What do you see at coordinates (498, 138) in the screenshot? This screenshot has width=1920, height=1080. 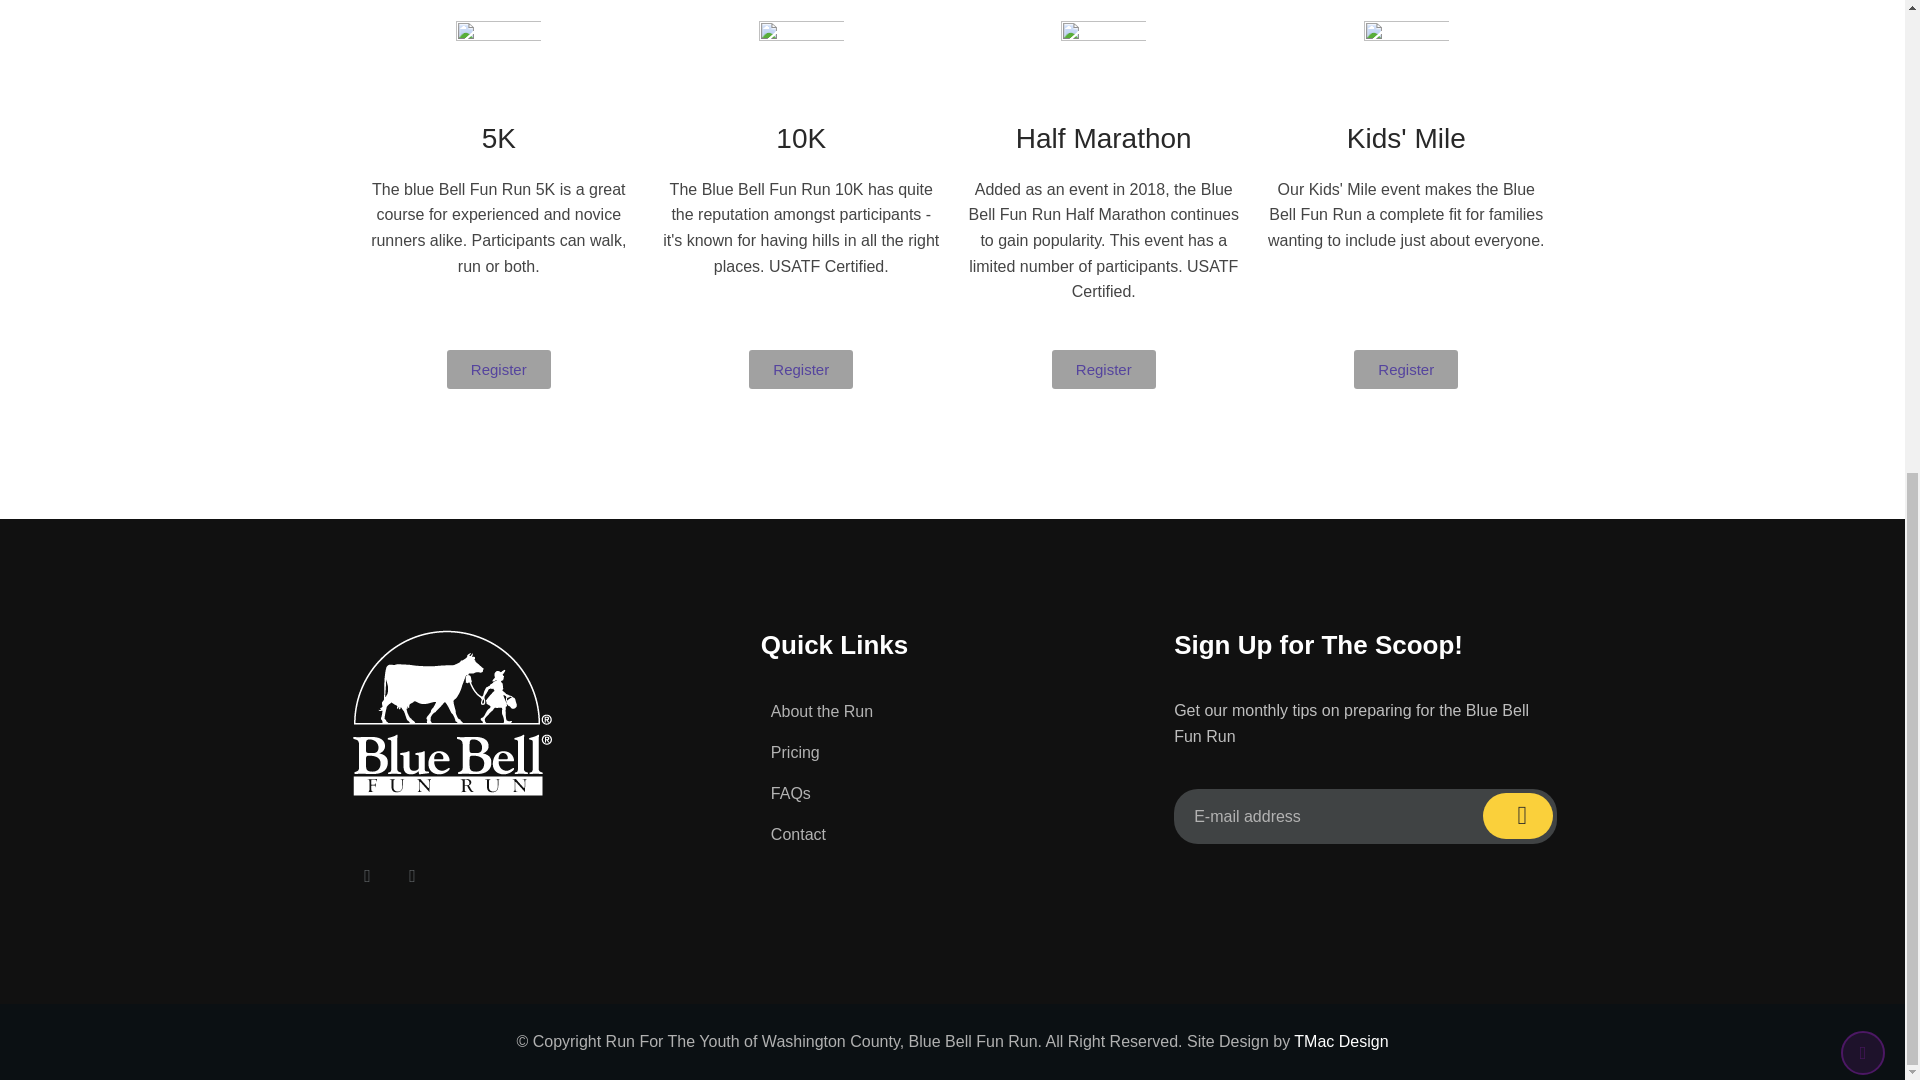 I see `5K` at bounding box center [498, 138].